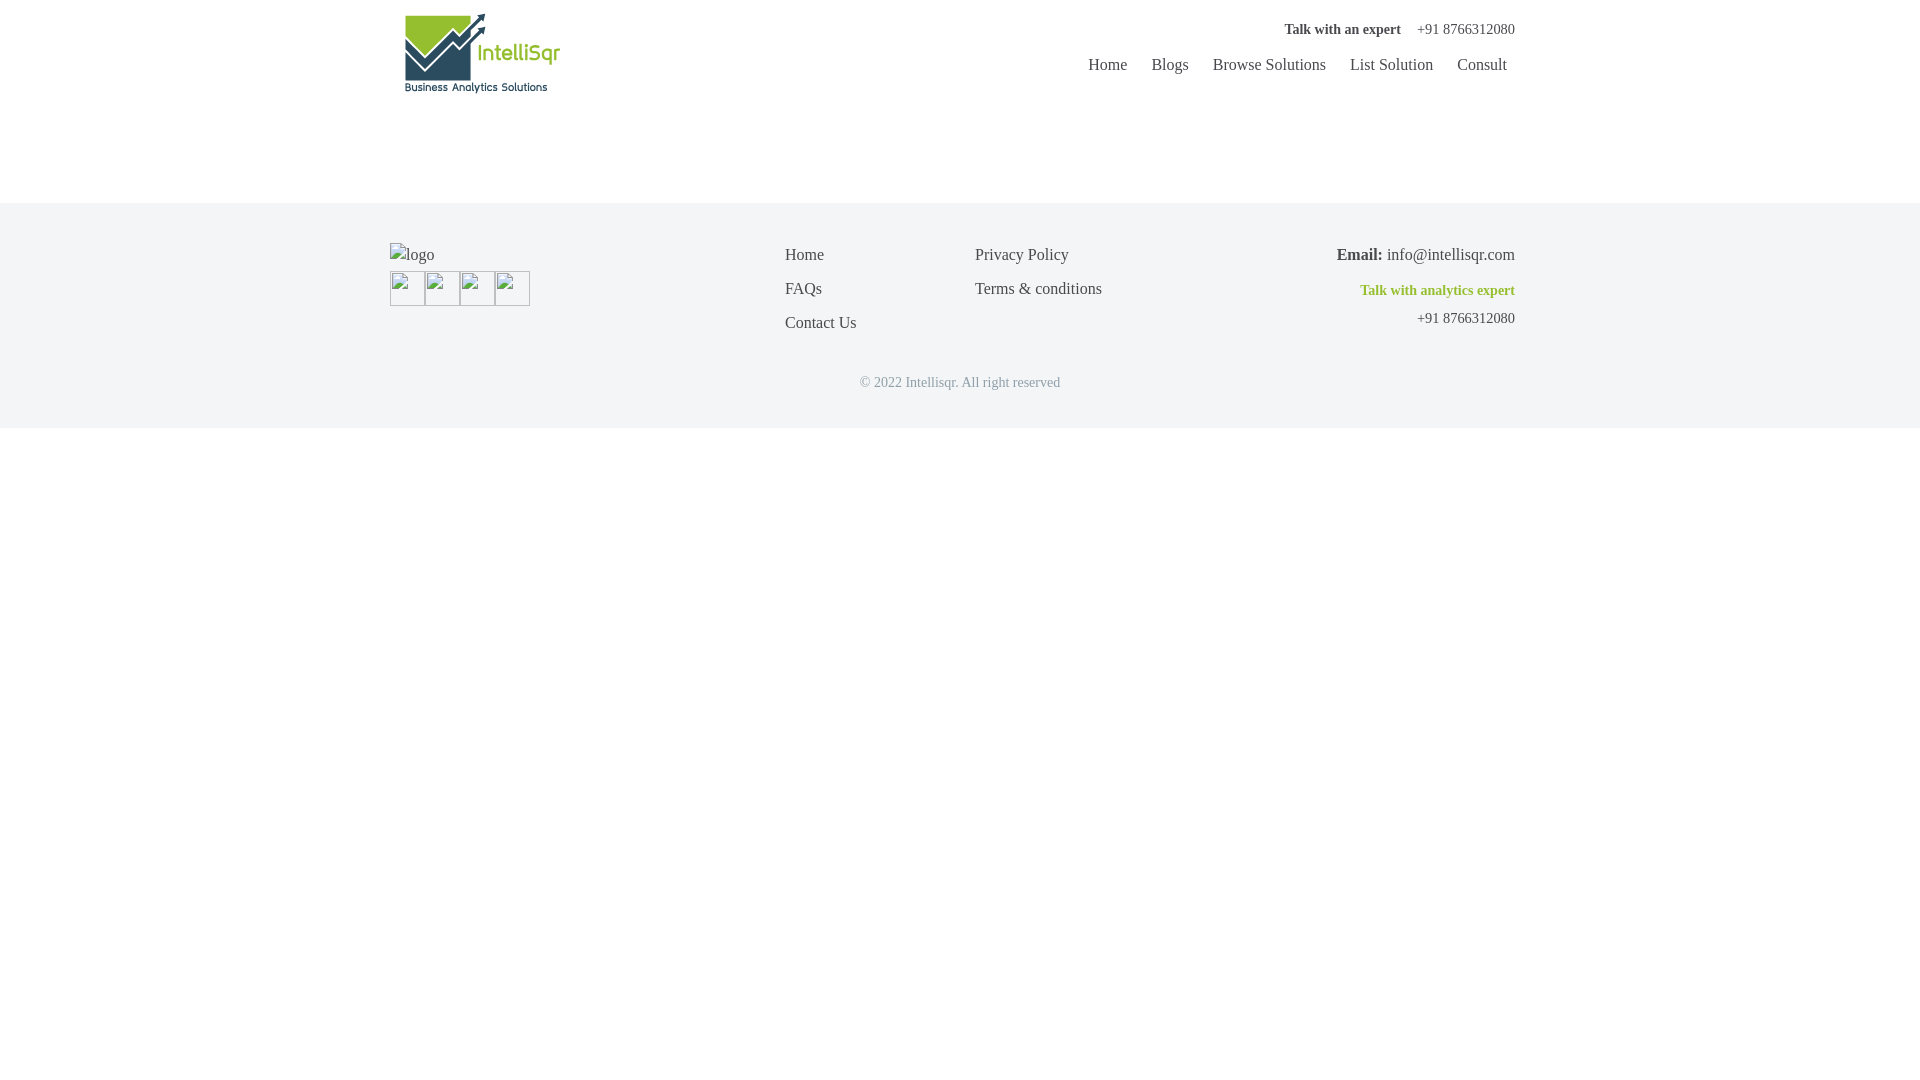  I want to click on Home, so click(1102, 64).